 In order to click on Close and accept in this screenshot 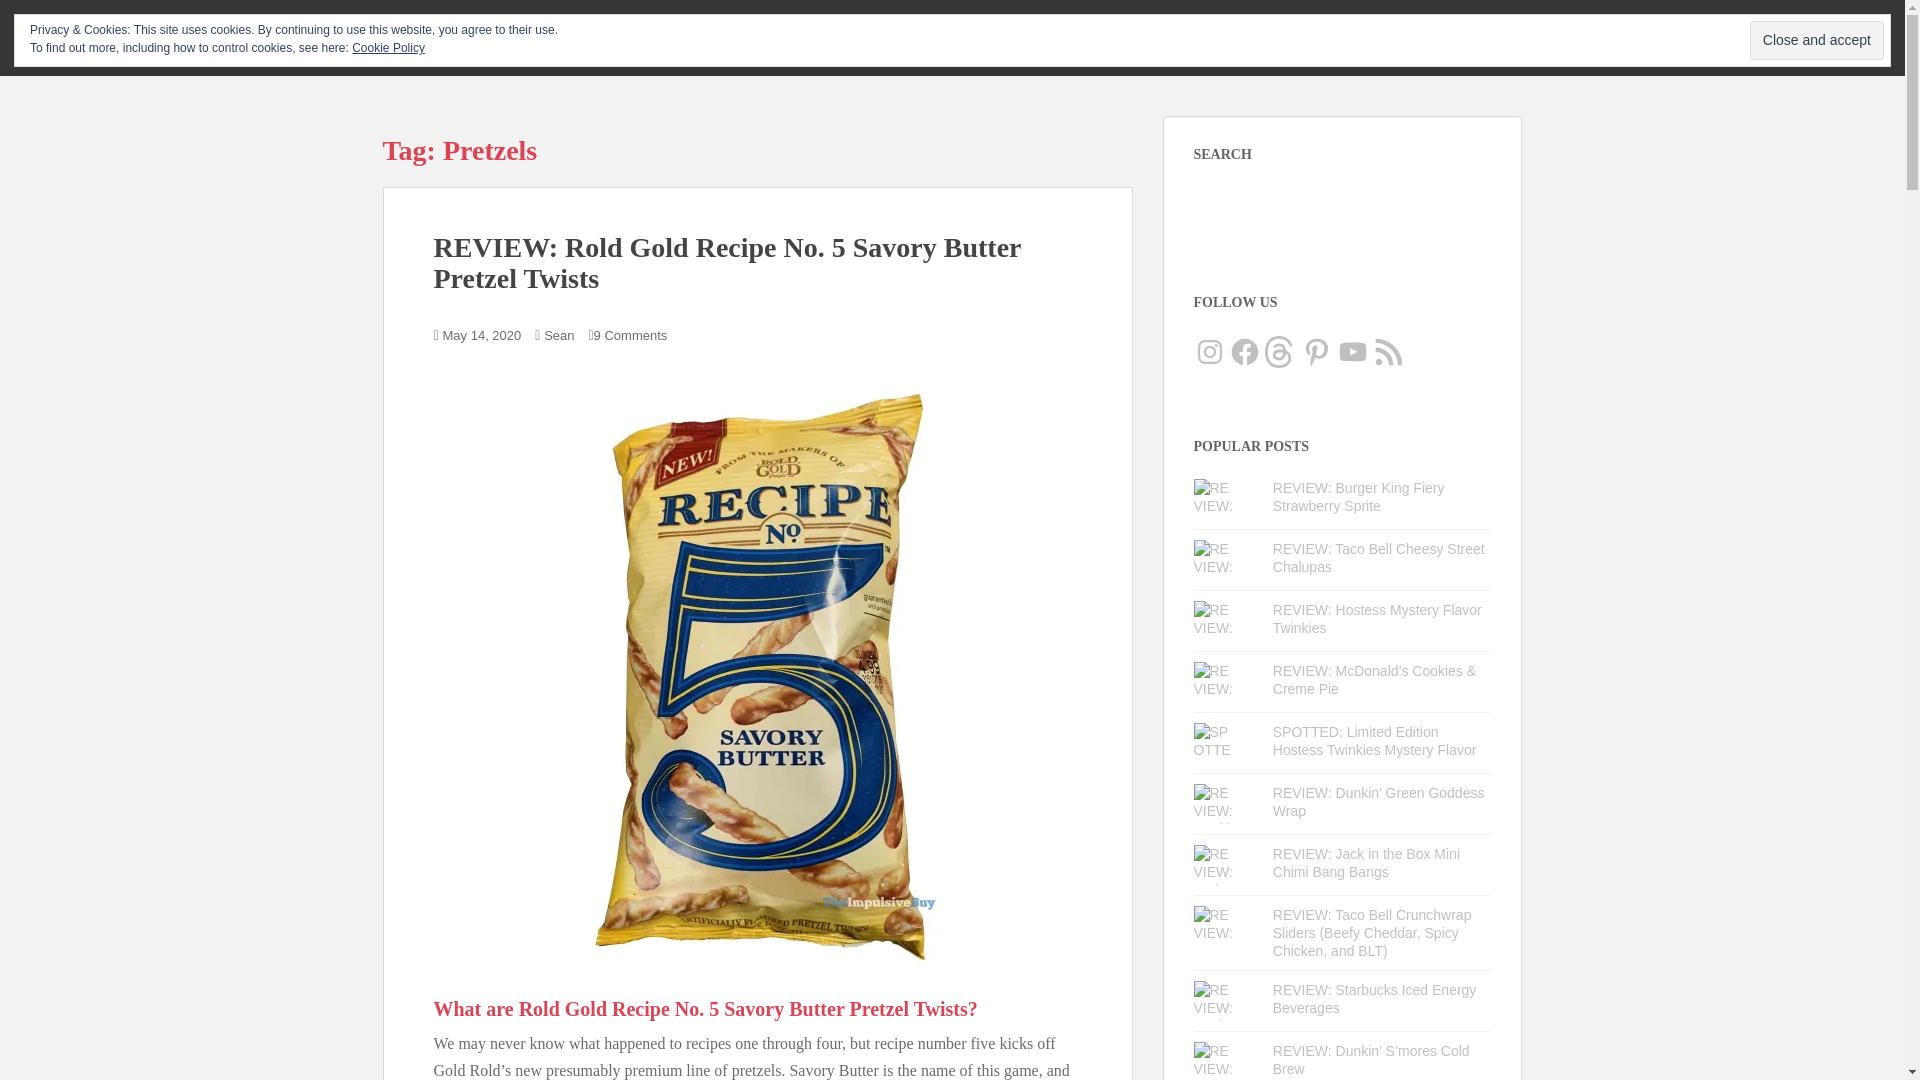, I will do `click(1816, 40)`.